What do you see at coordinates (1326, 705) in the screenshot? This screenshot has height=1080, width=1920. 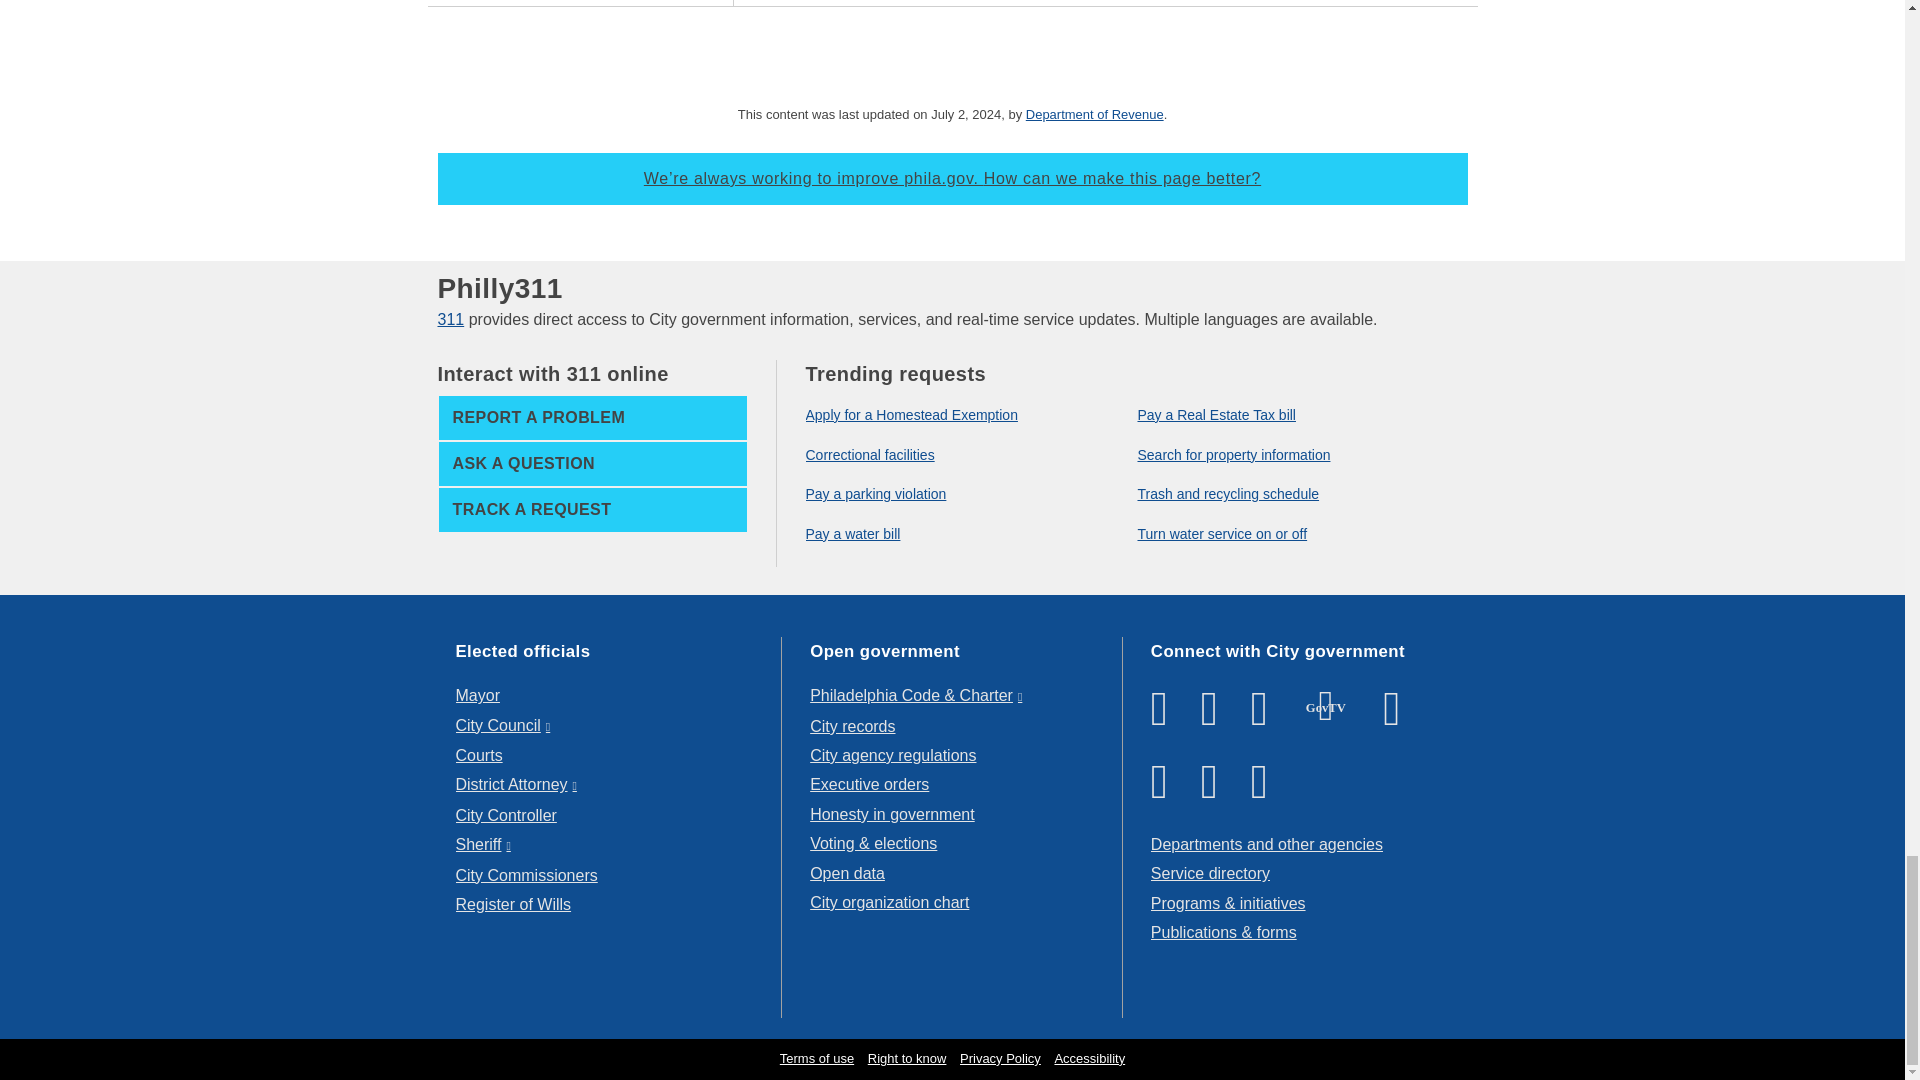 I see `TV` at bounding box center [1326, 705].